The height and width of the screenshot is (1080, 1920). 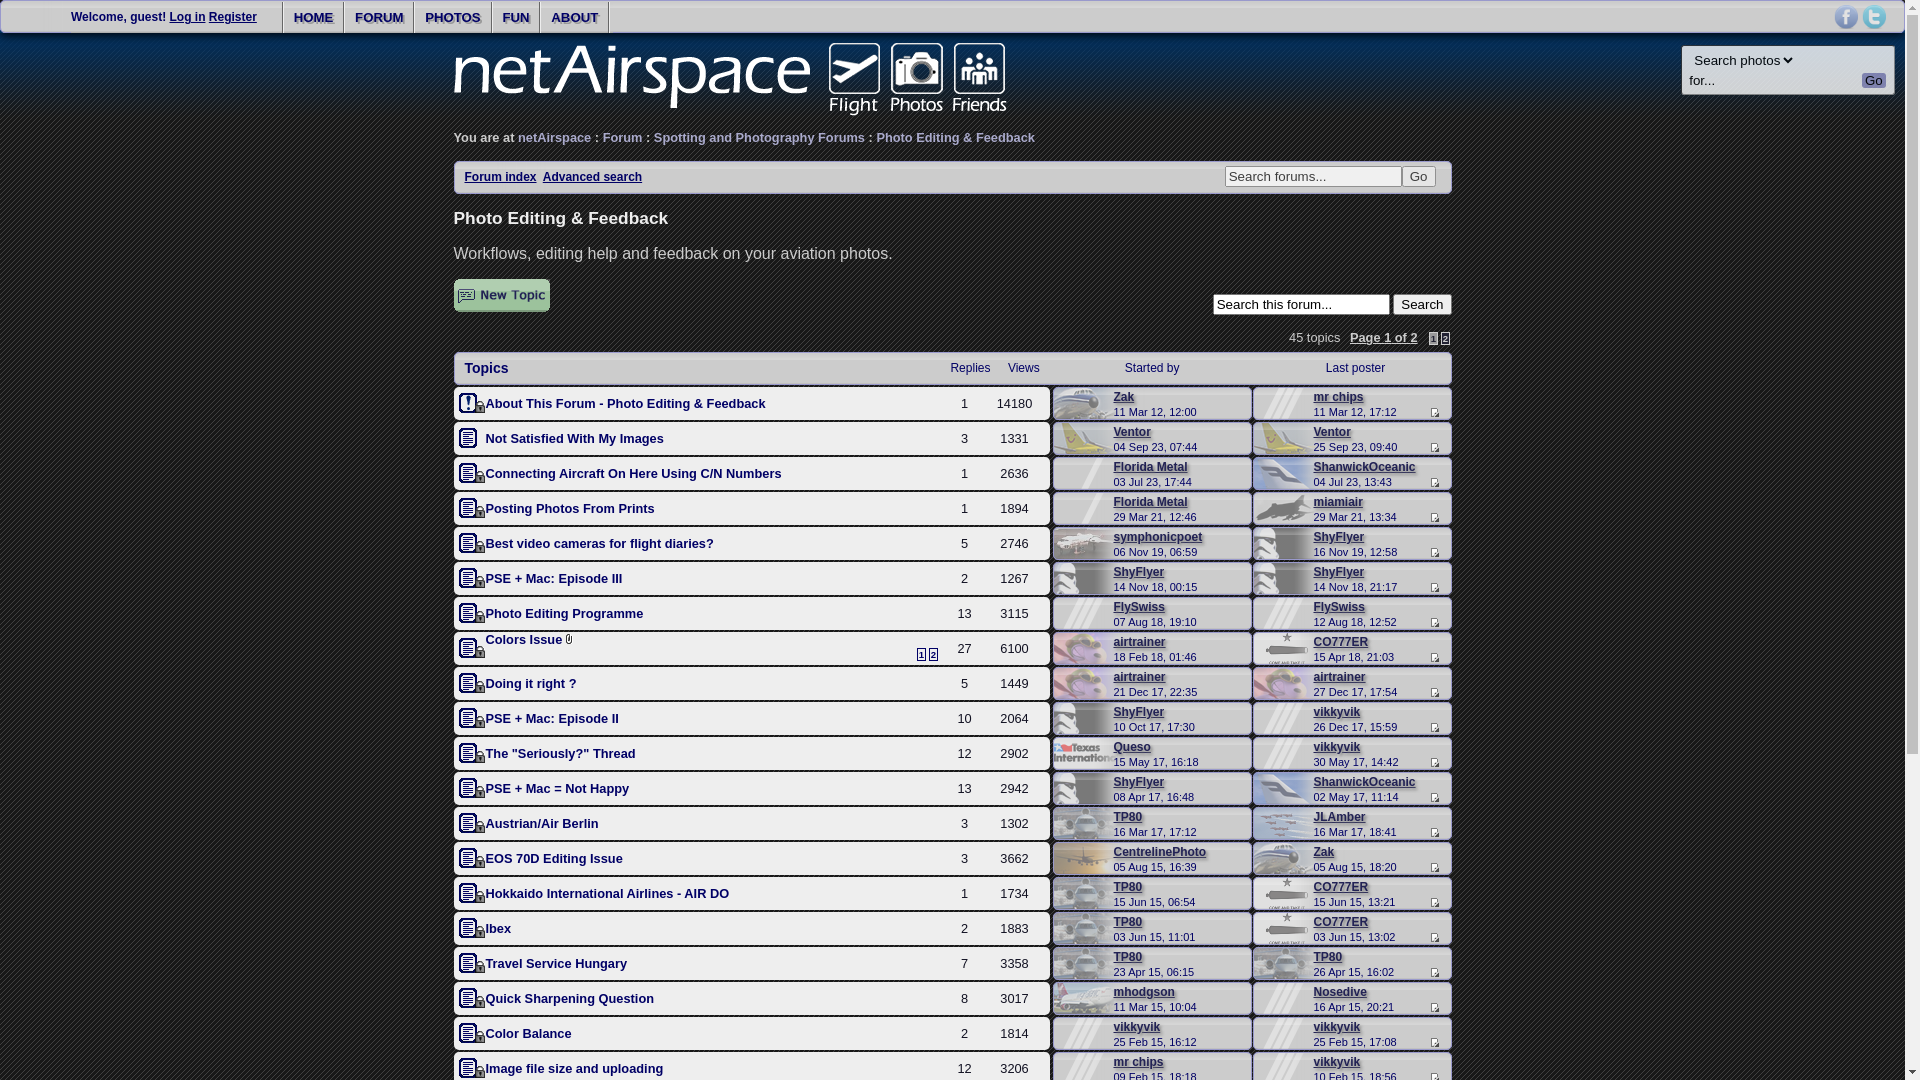 What do you see at coordinates (574, 18) in the screenshot?
I see `ABOUT` at bounding box center [574, 18].